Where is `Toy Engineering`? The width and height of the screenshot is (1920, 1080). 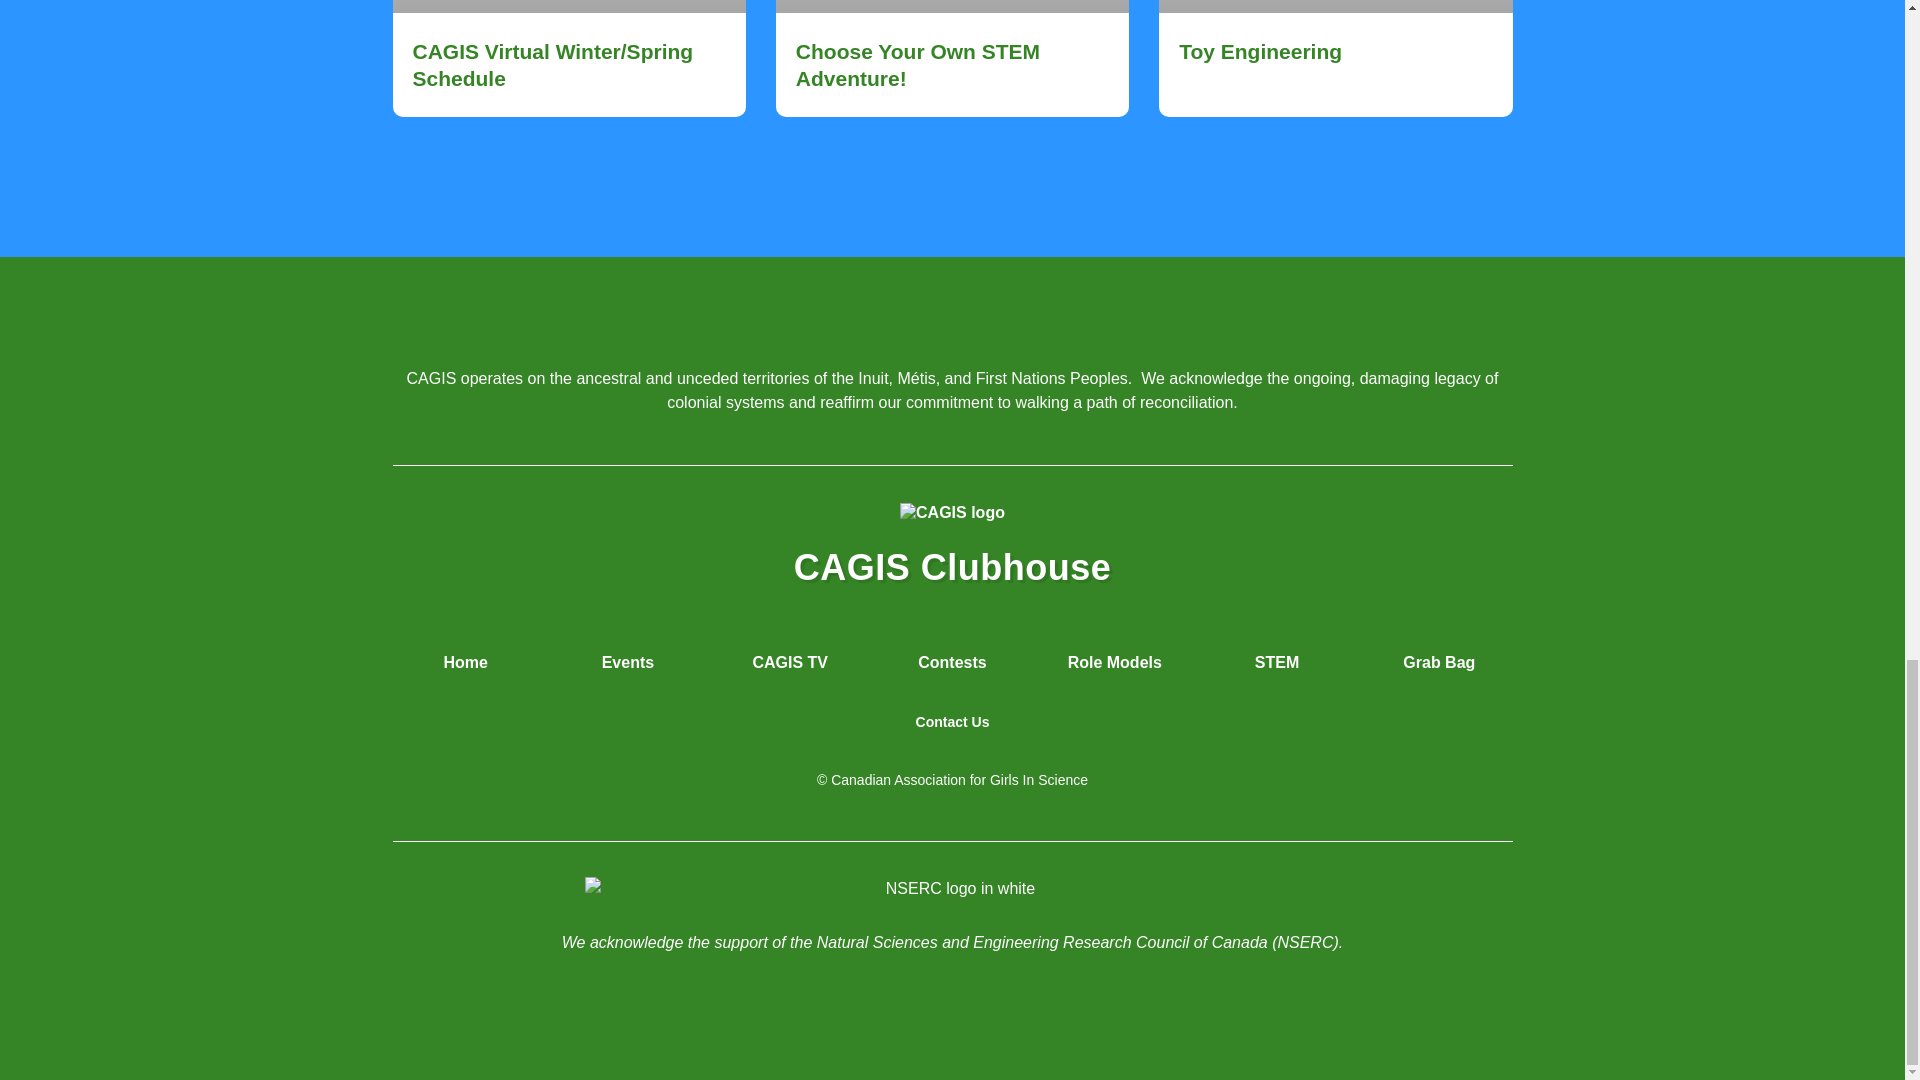
Toy Engineering is located at coordinates (1260, 50).